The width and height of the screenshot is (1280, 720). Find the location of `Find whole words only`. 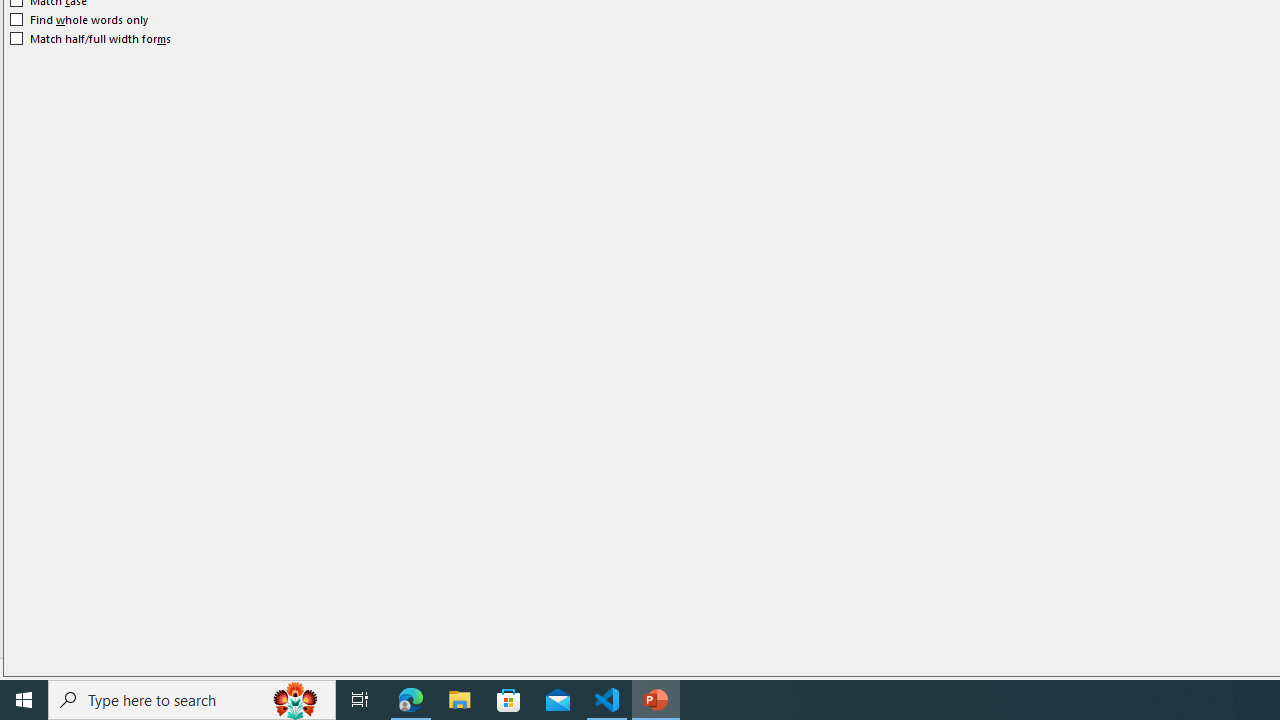

Find whole words only is located at coordinates (80, 20).